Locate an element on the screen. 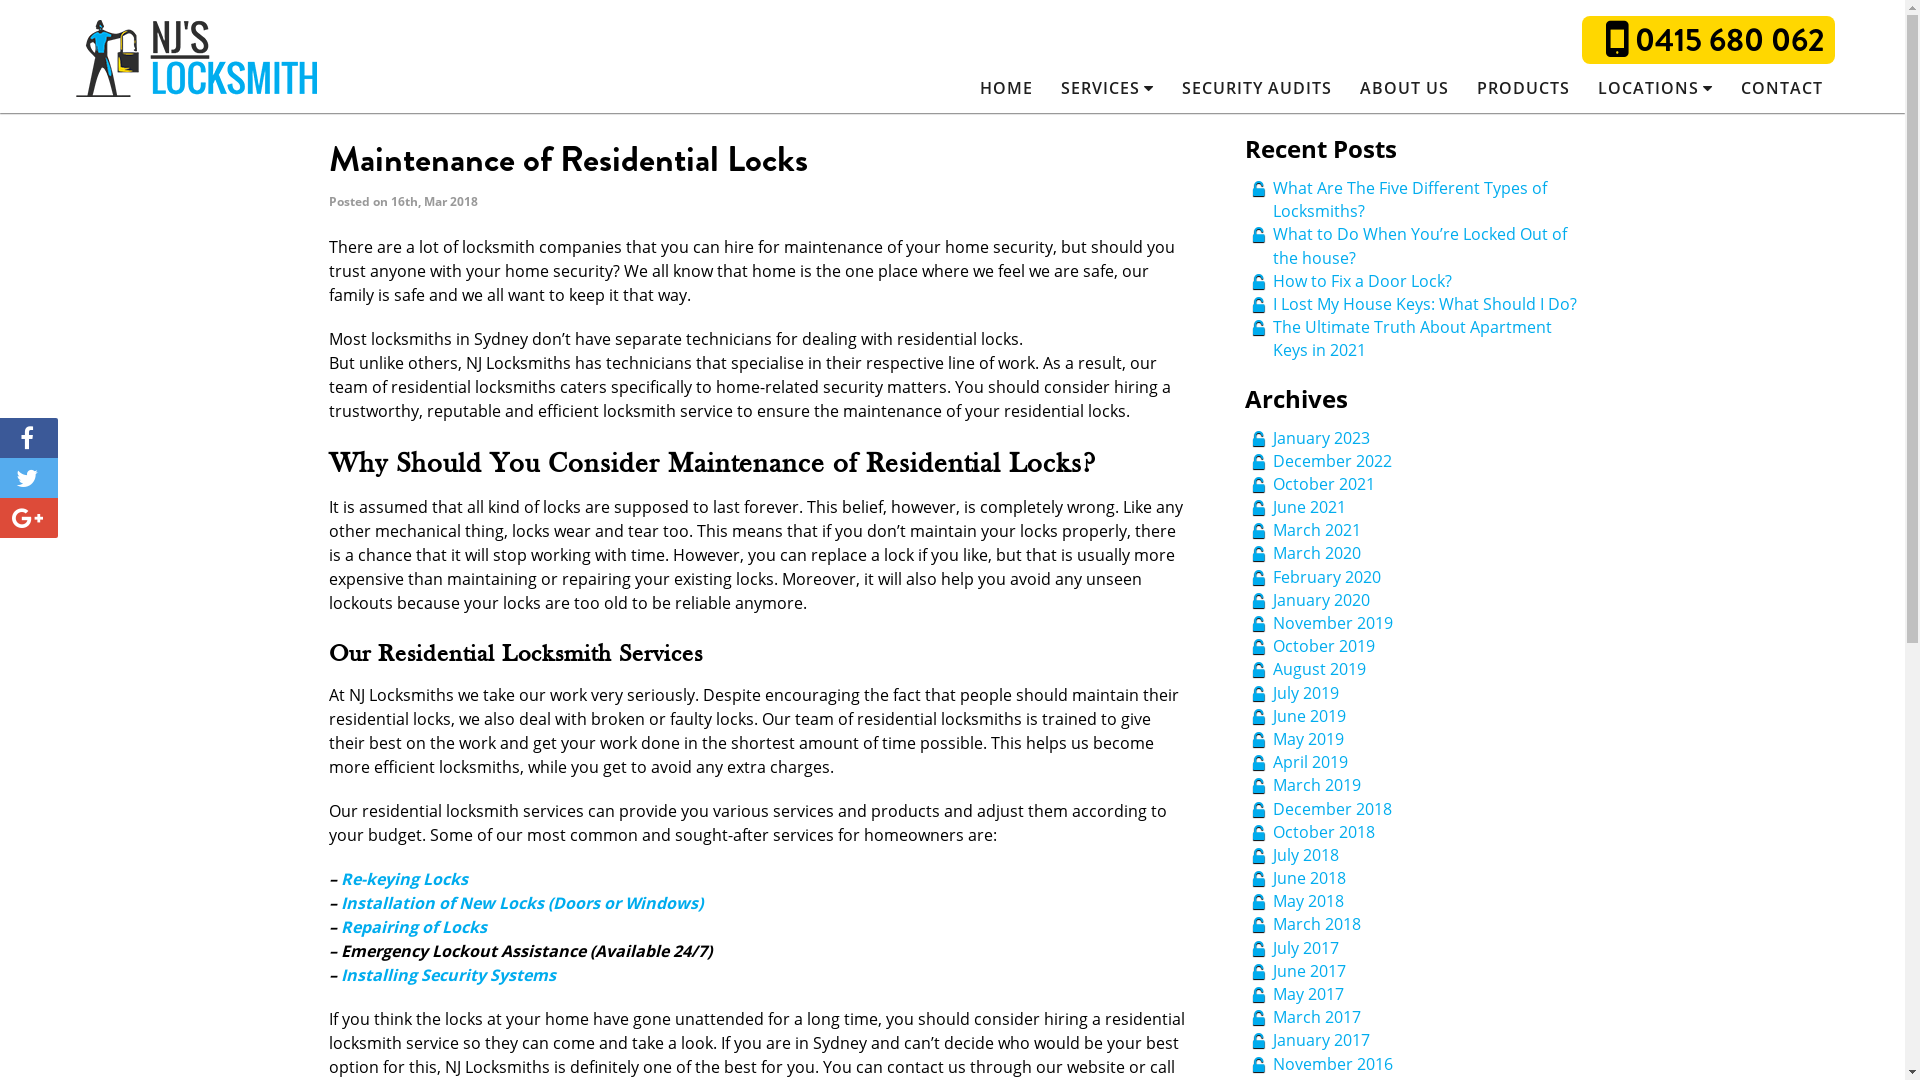 This screenshot has width=1920, height=1080. Locksmith North Sydney is located at coordinates (1731, 123).